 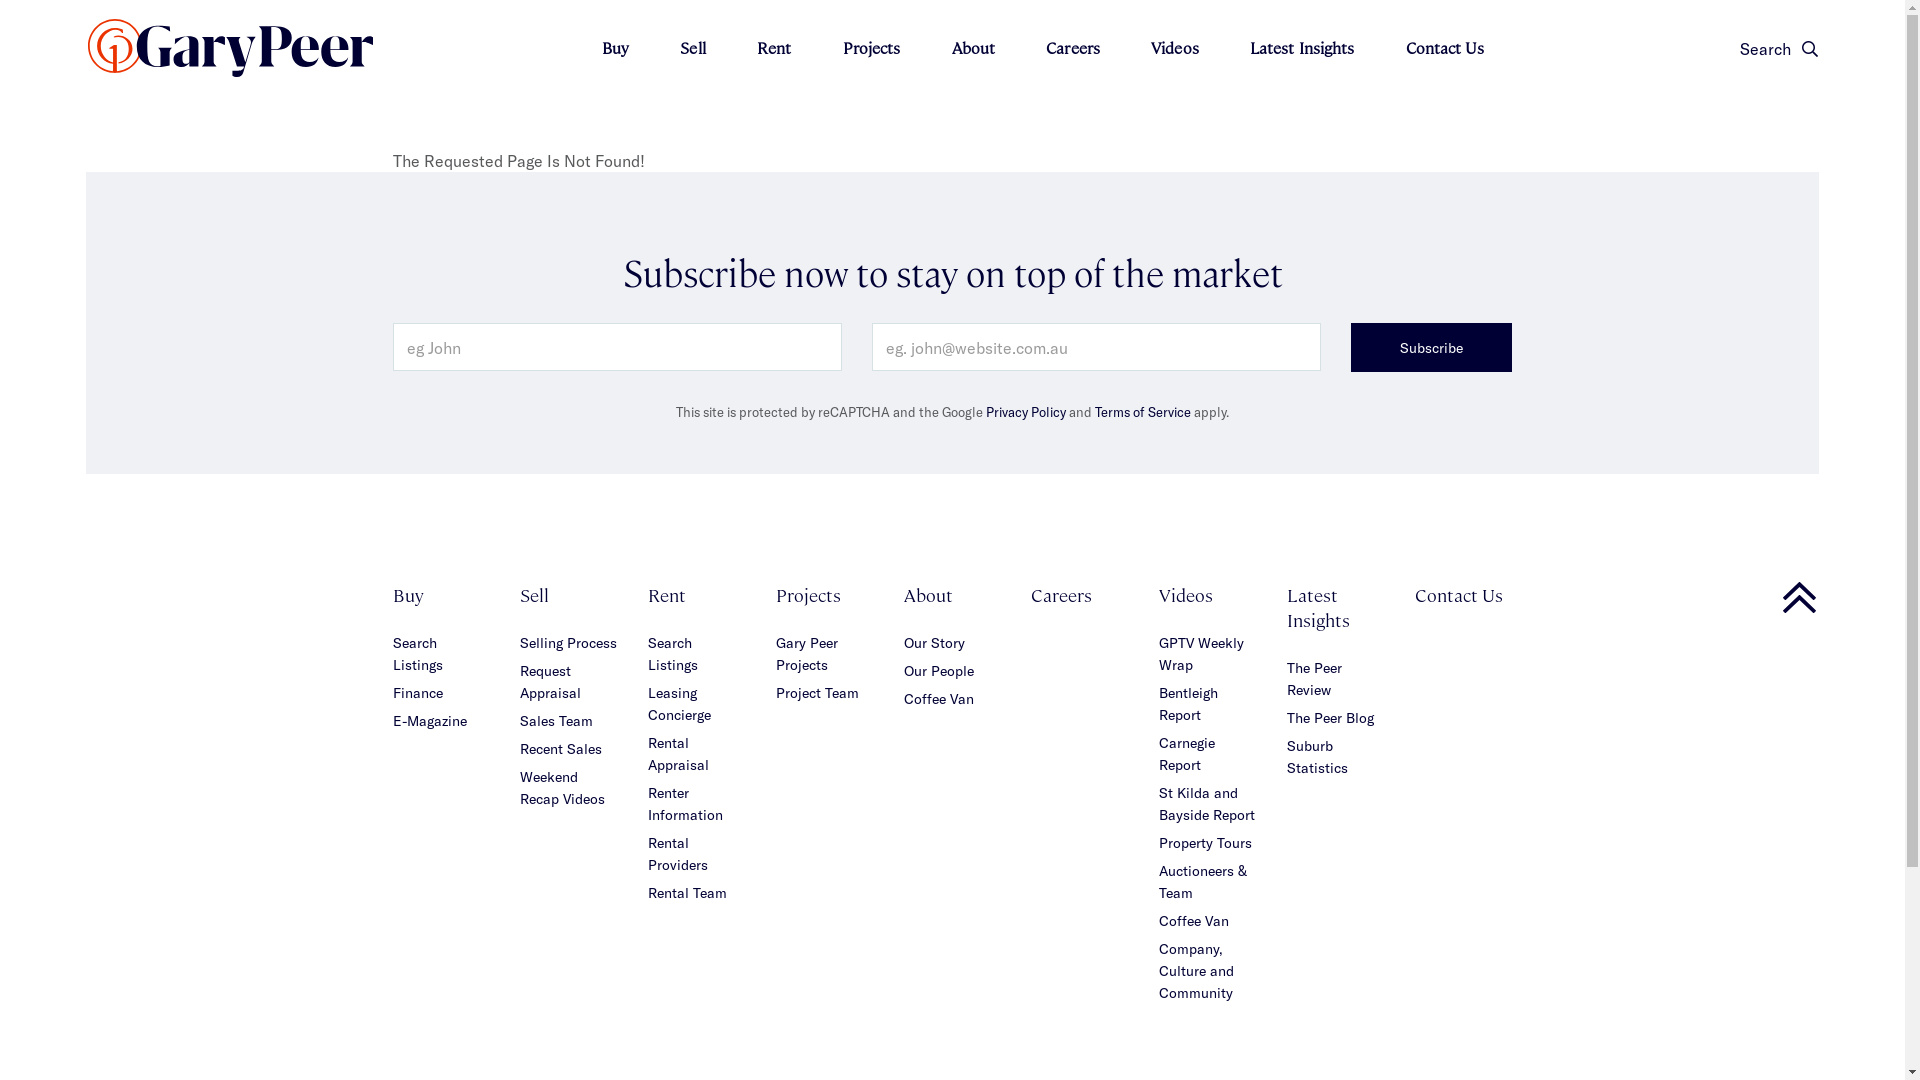 I want to click on Suburb Statistics, so click(x=1318, y=756).